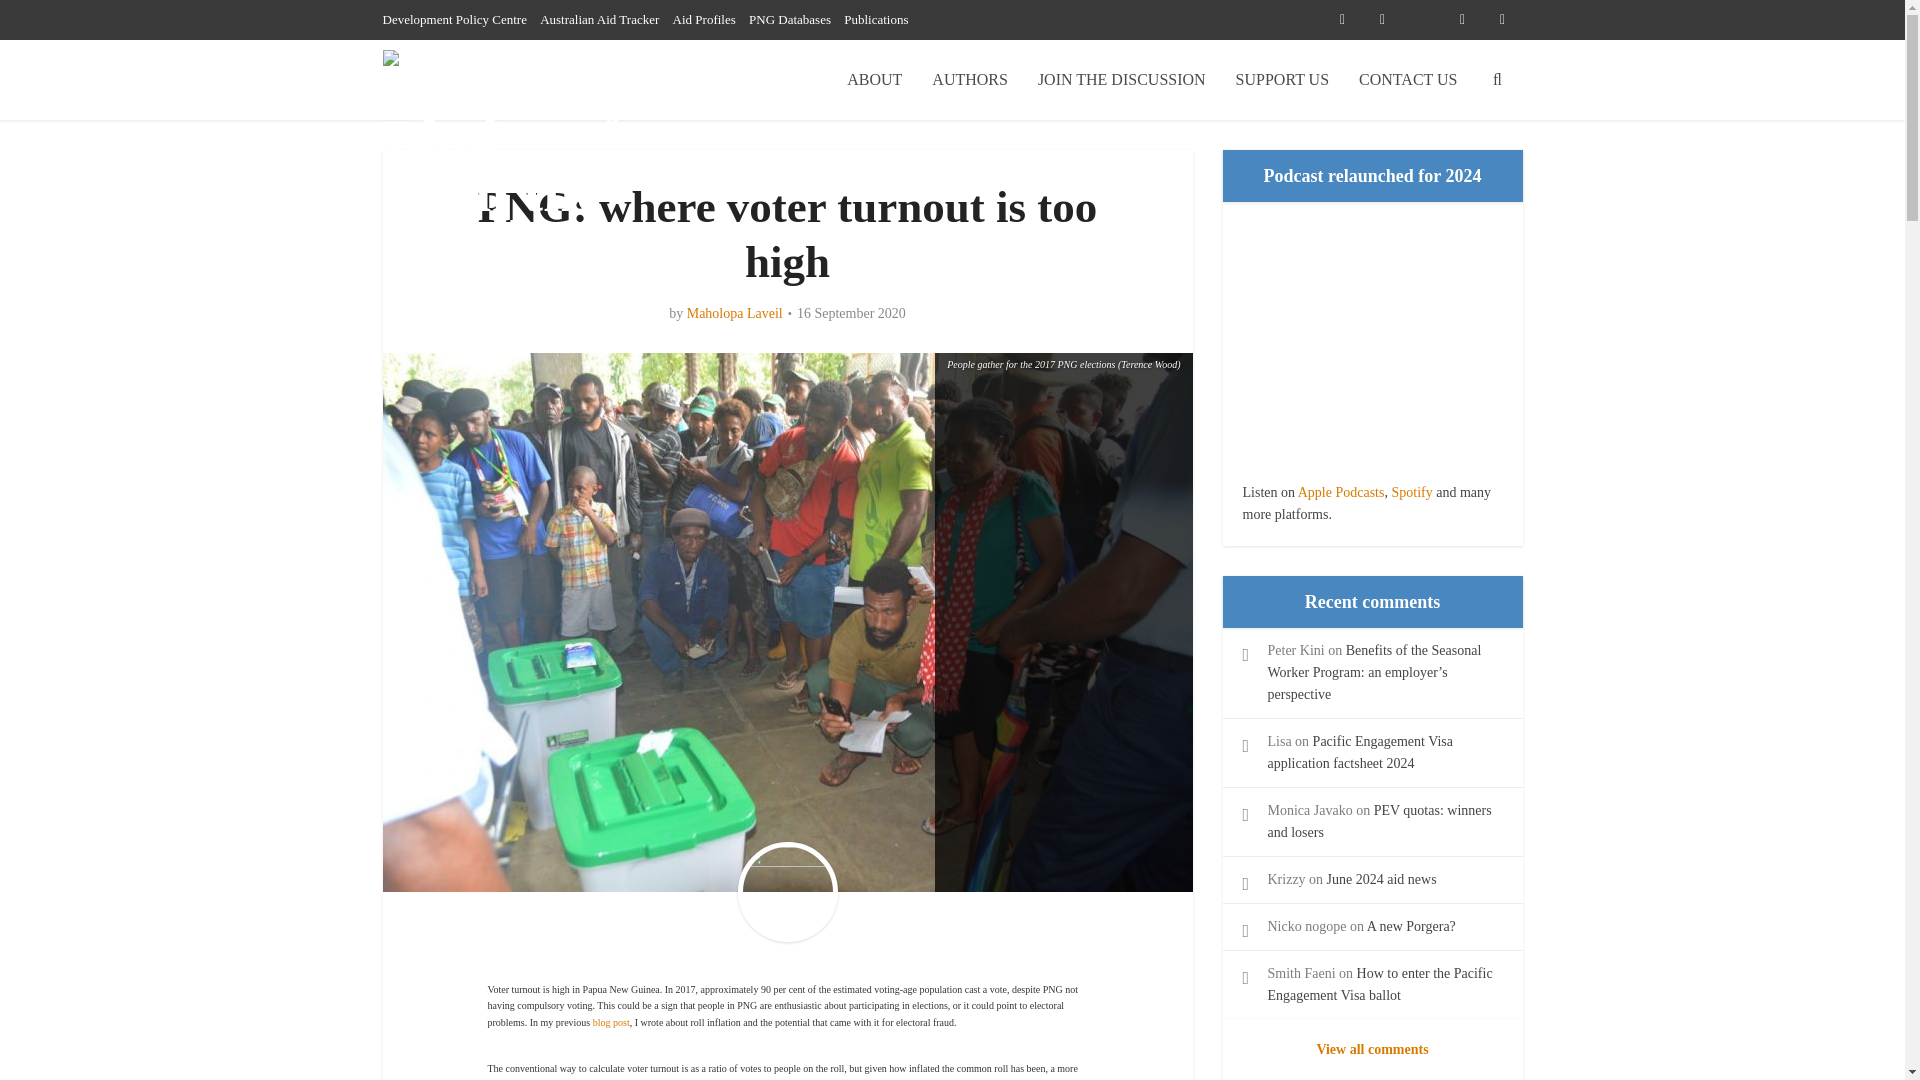 The width and height of the screenshot is (1920, 1080). I want to click on ABOUT, so click(874, 79).